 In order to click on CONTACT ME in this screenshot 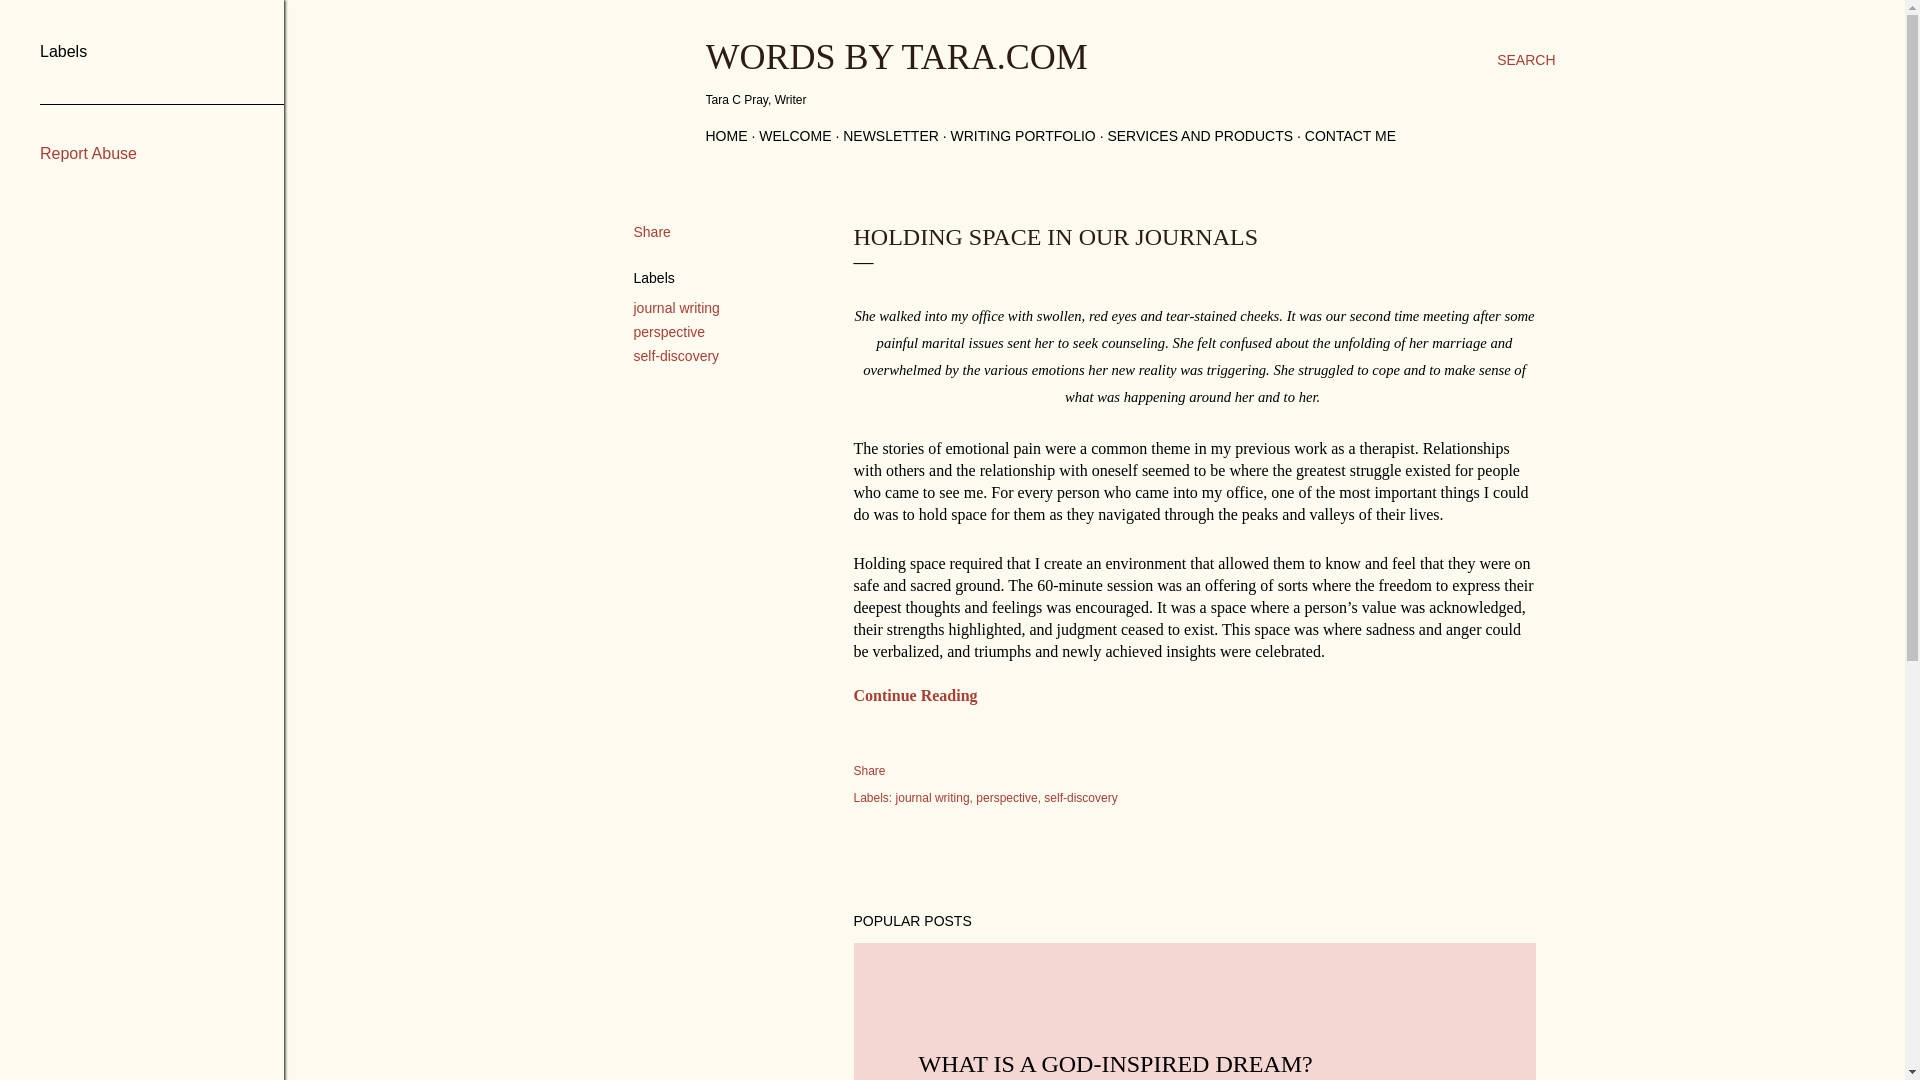, I will do `click(1350, 136)`.